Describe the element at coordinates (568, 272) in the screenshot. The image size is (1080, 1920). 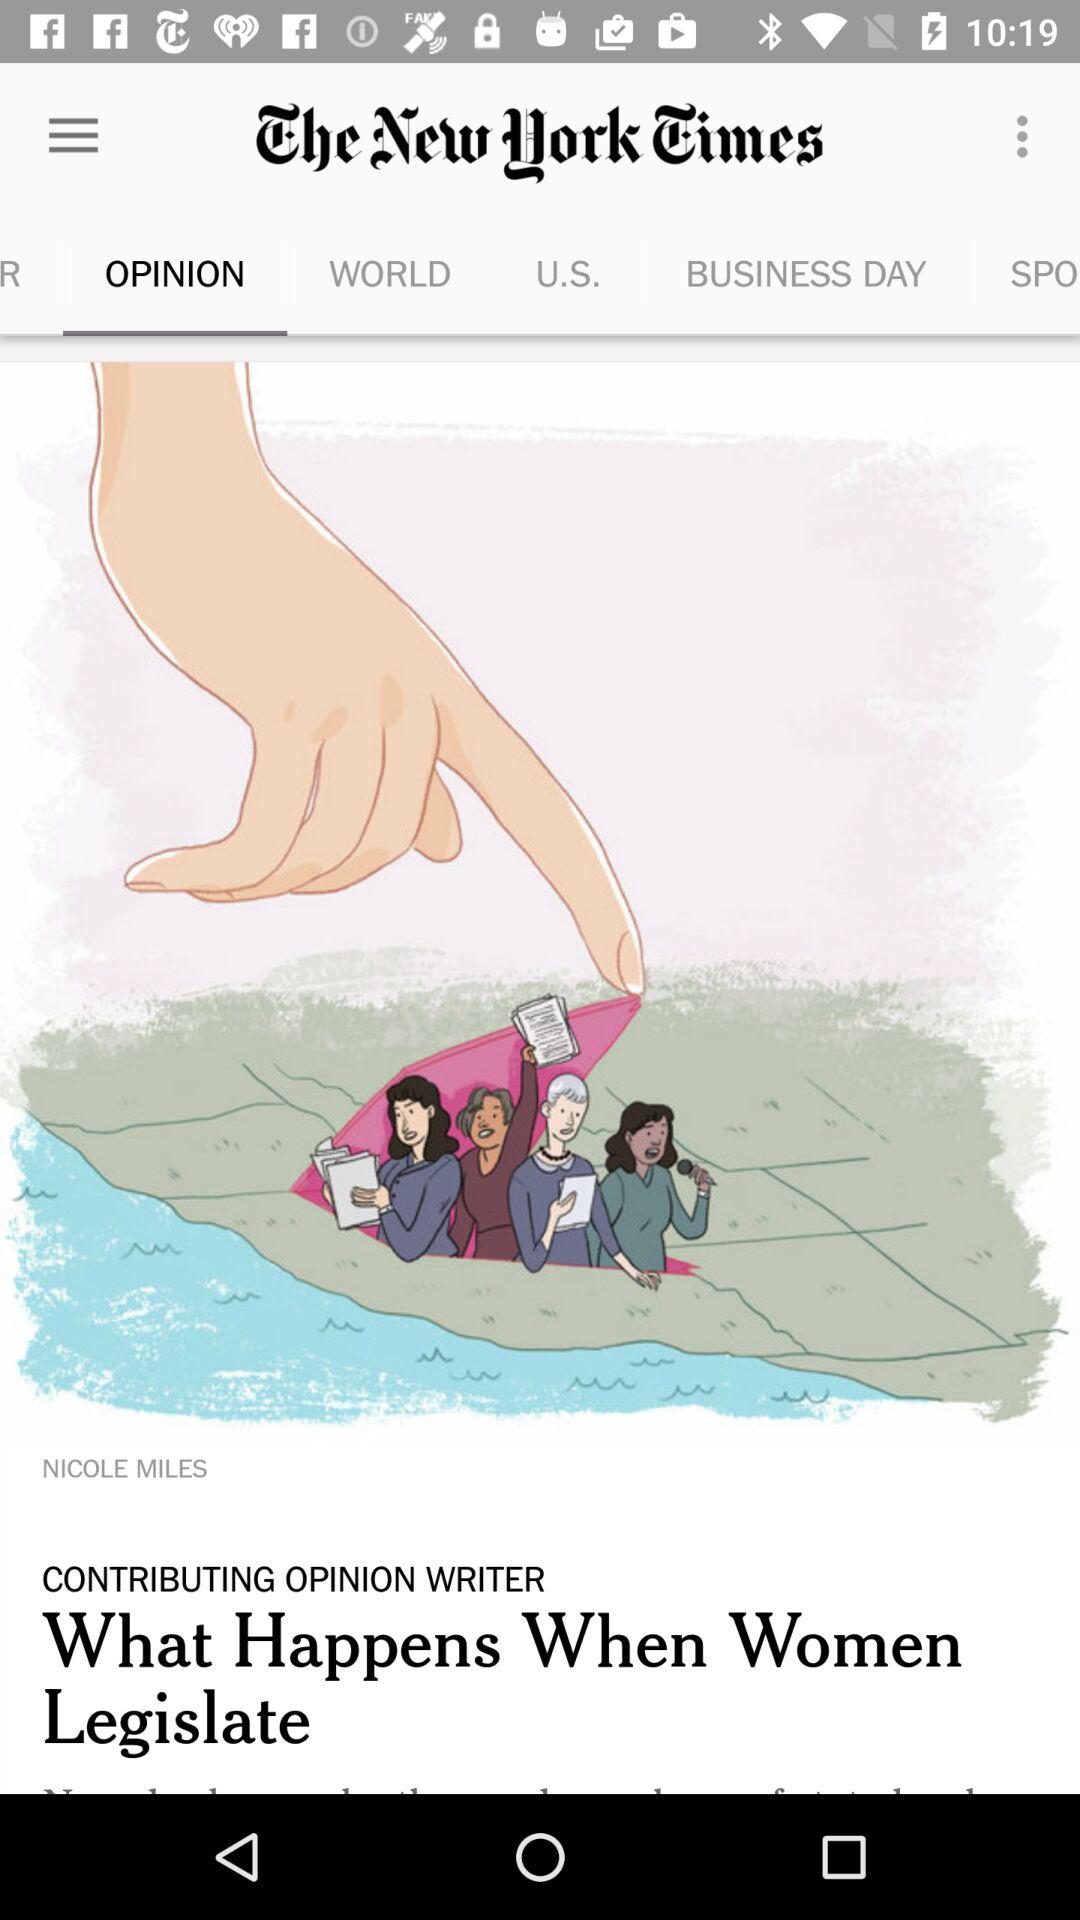
I see `click the item next to world item` at that location.